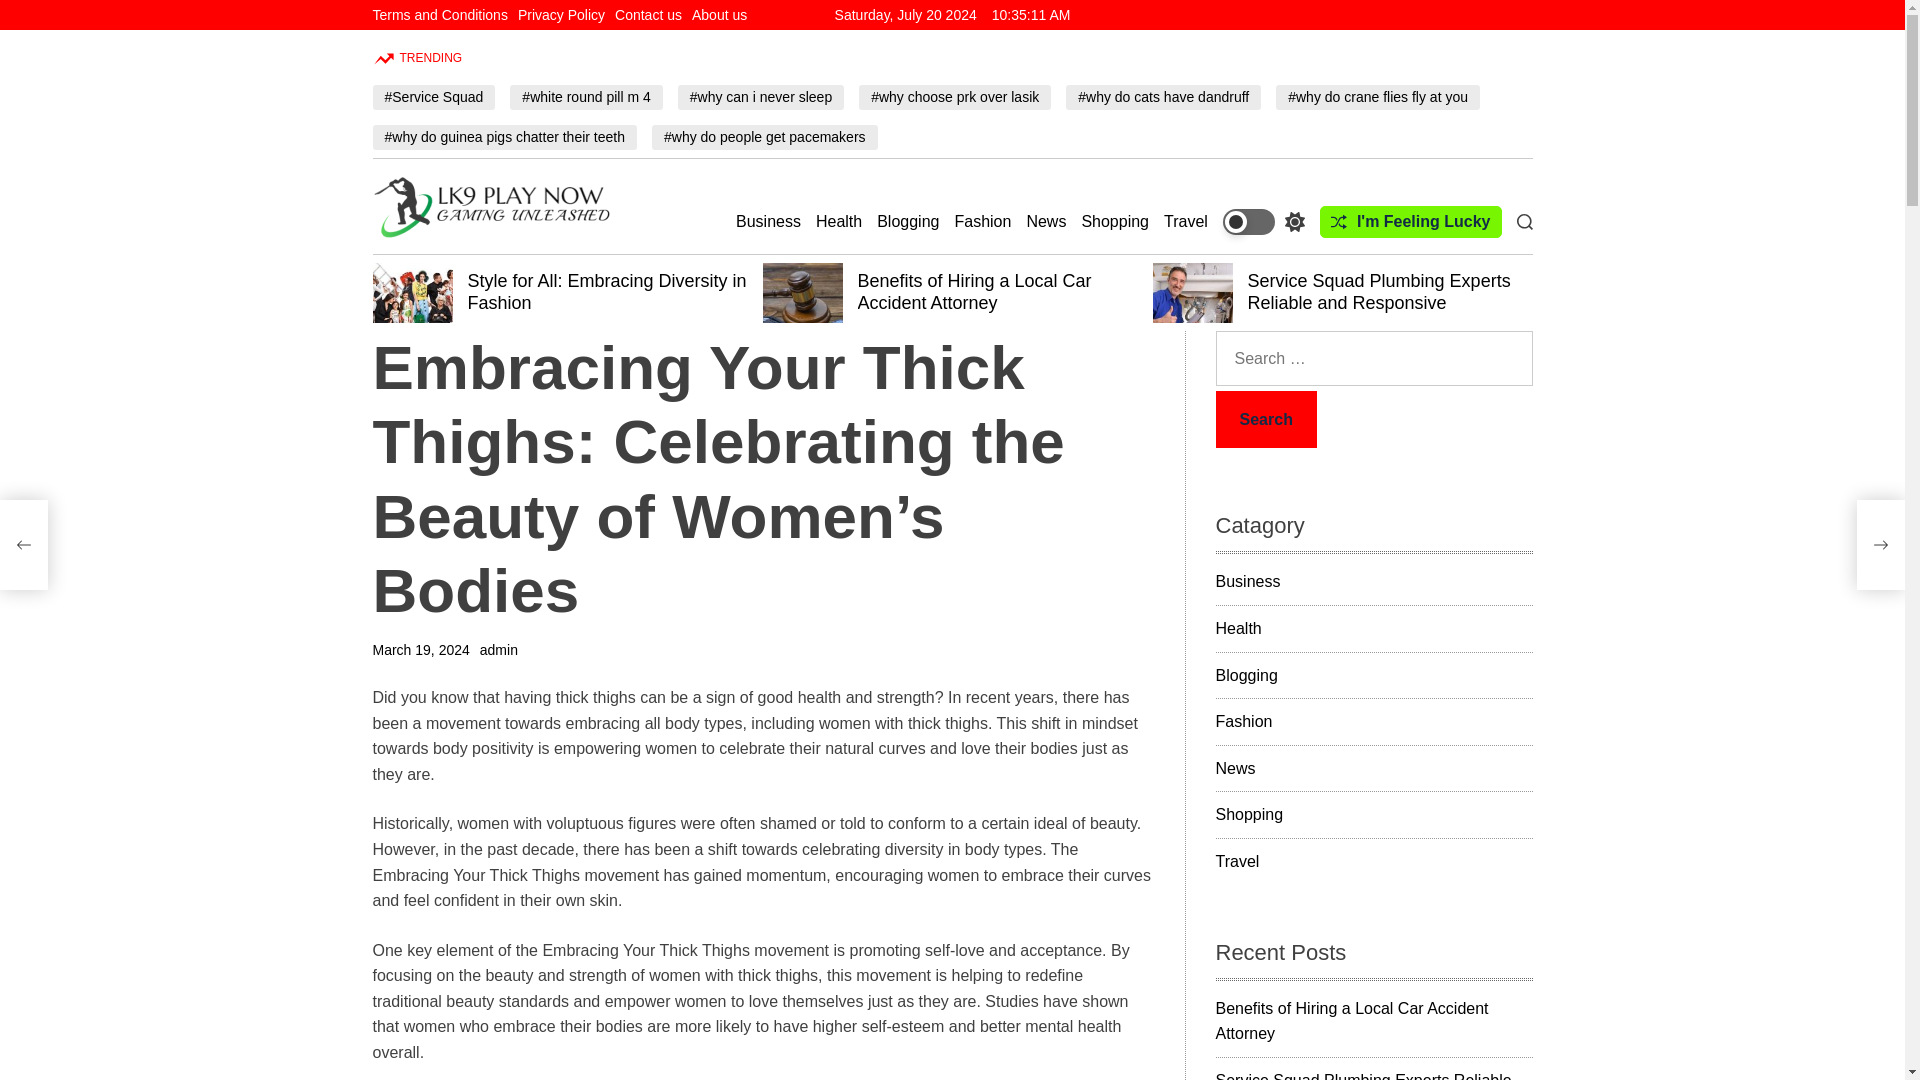 This screenshot has height=1080, width=1920. What do you see at coordinates (839, 221) in the screenshot?
I see `Health` at bounding box center [839, 221].